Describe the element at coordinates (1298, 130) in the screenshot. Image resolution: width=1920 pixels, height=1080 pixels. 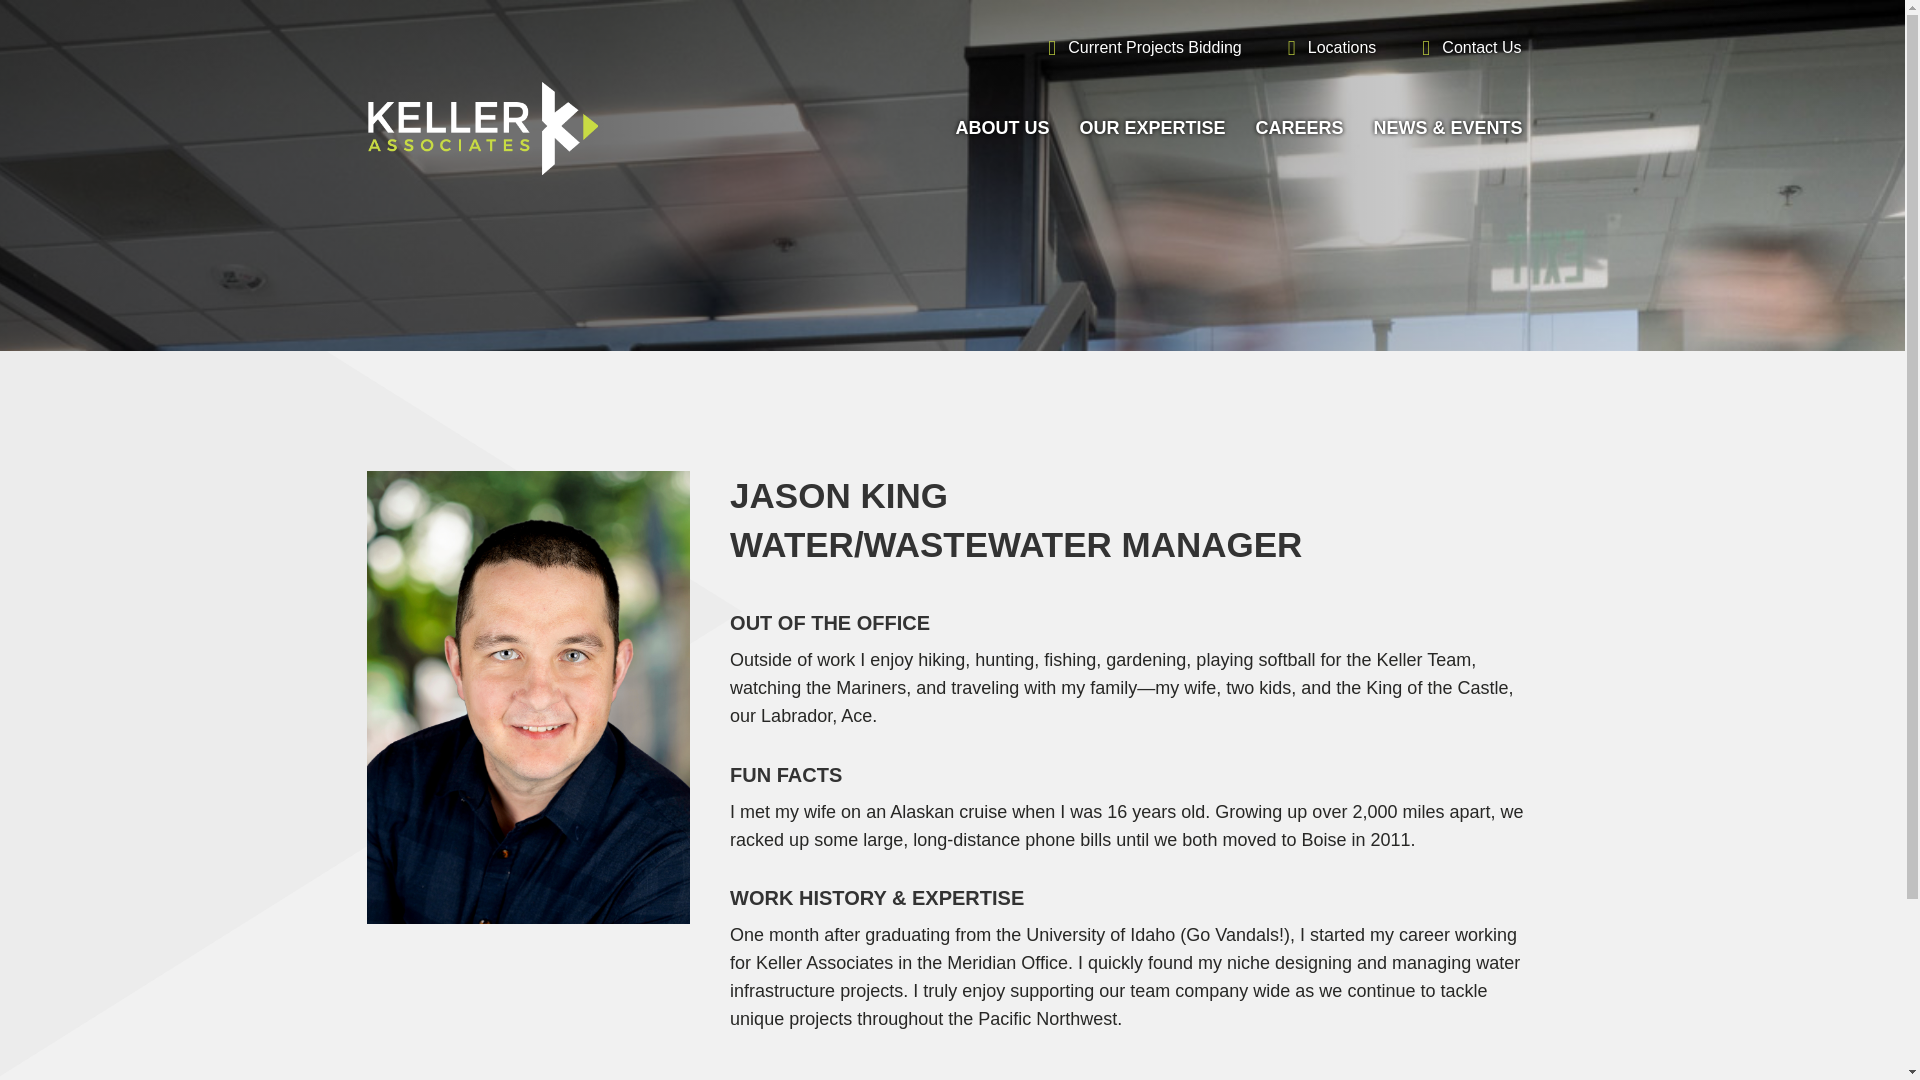
I see `CAREERS` at that location.